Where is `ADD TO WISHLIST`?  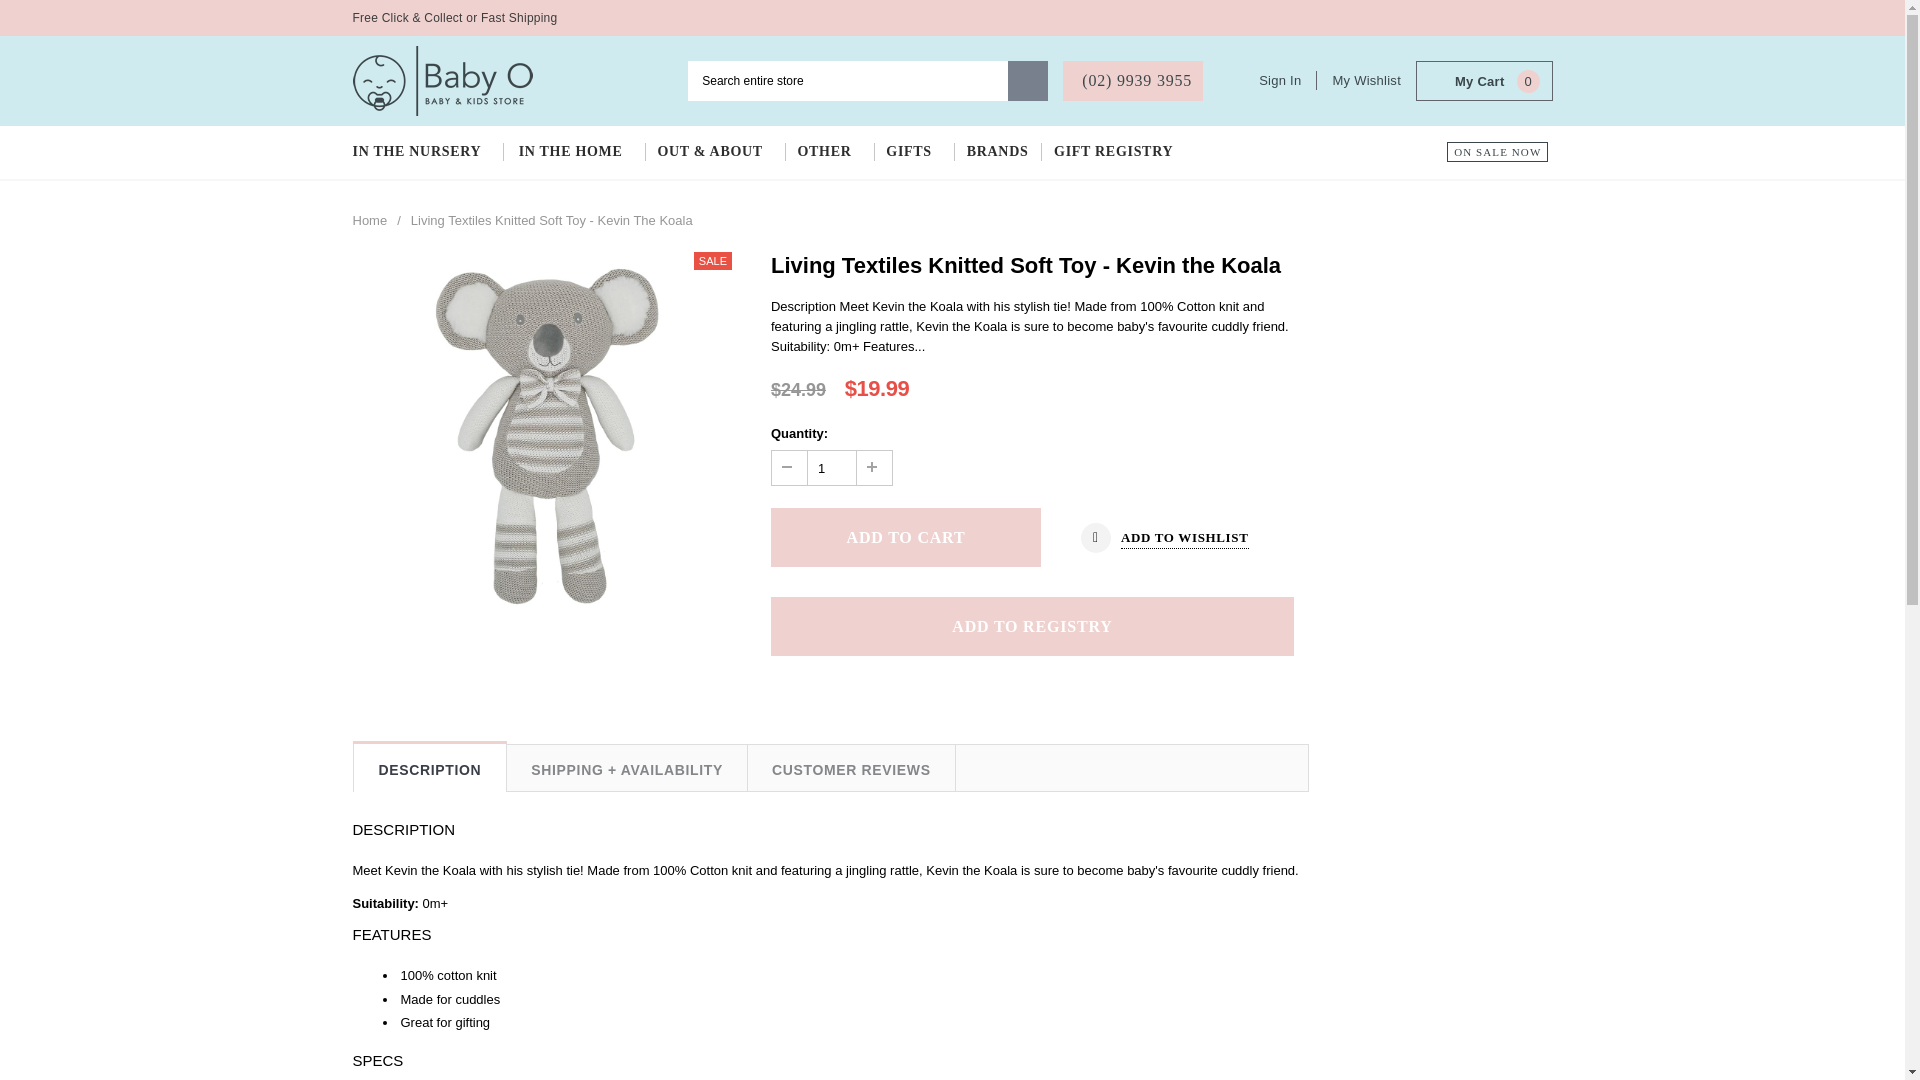
ADD TO WISHLIST is located at coordinates (1165, 538).